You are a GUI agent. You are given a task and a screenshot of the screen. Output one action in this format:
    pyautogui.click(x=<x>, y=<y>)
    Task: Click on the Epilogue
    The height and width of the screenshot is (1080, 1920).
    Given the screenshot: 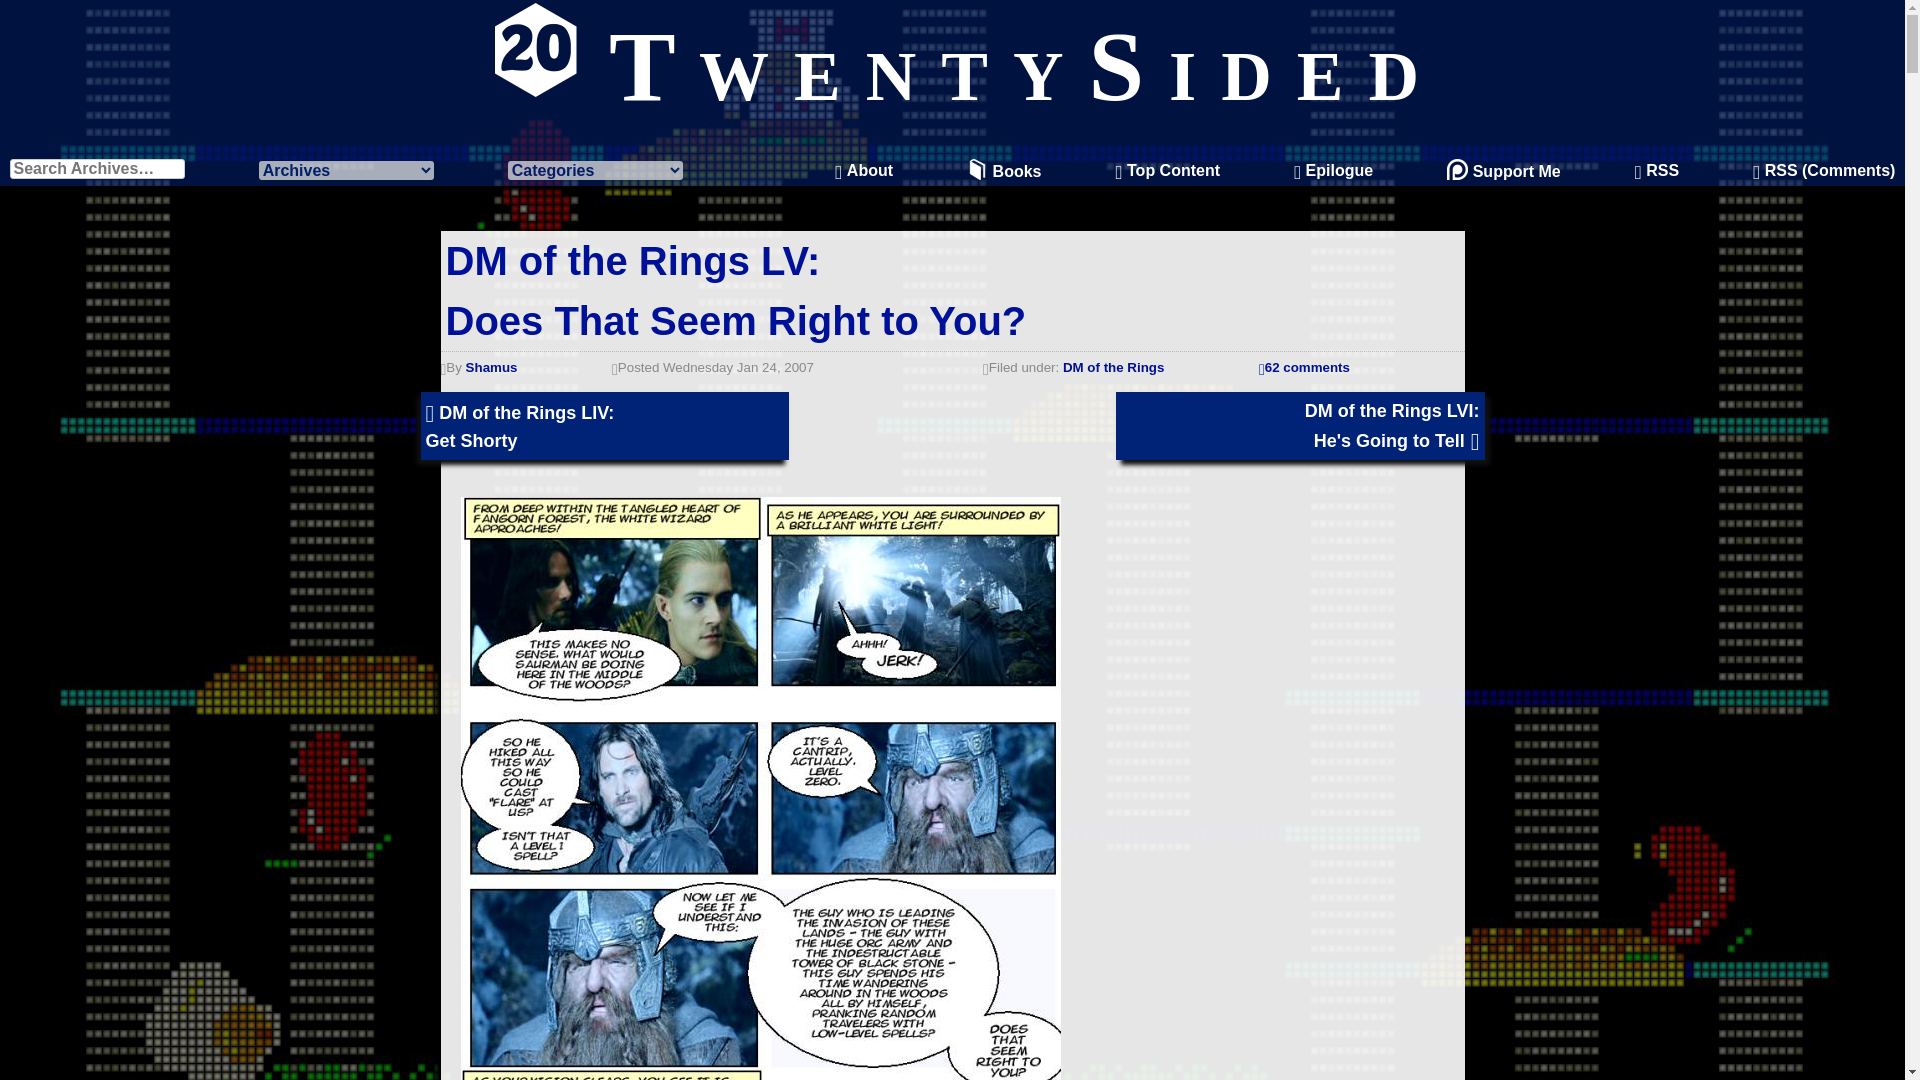 What is the action you would take?
    pyautogui.click(x=736, y=290)
    